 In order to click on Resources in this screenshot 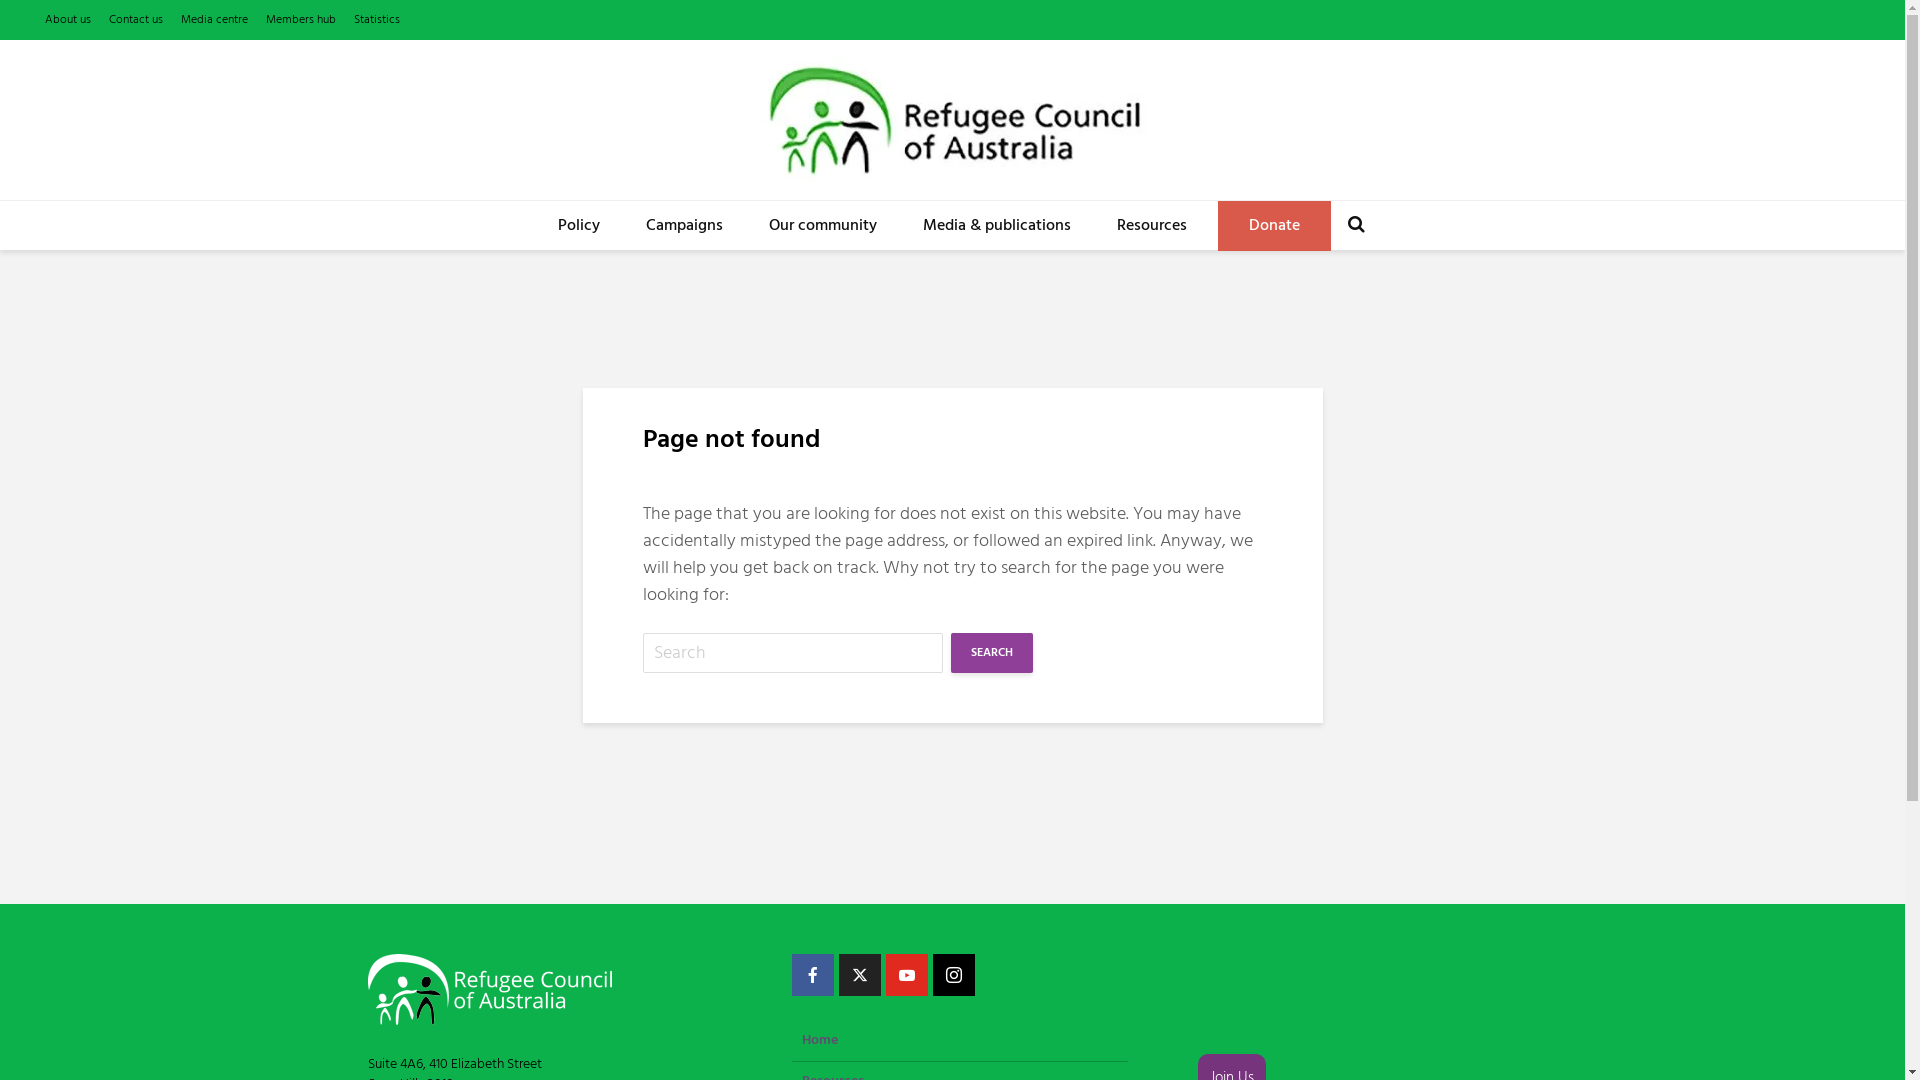, I will do `click(1152, 226)`.